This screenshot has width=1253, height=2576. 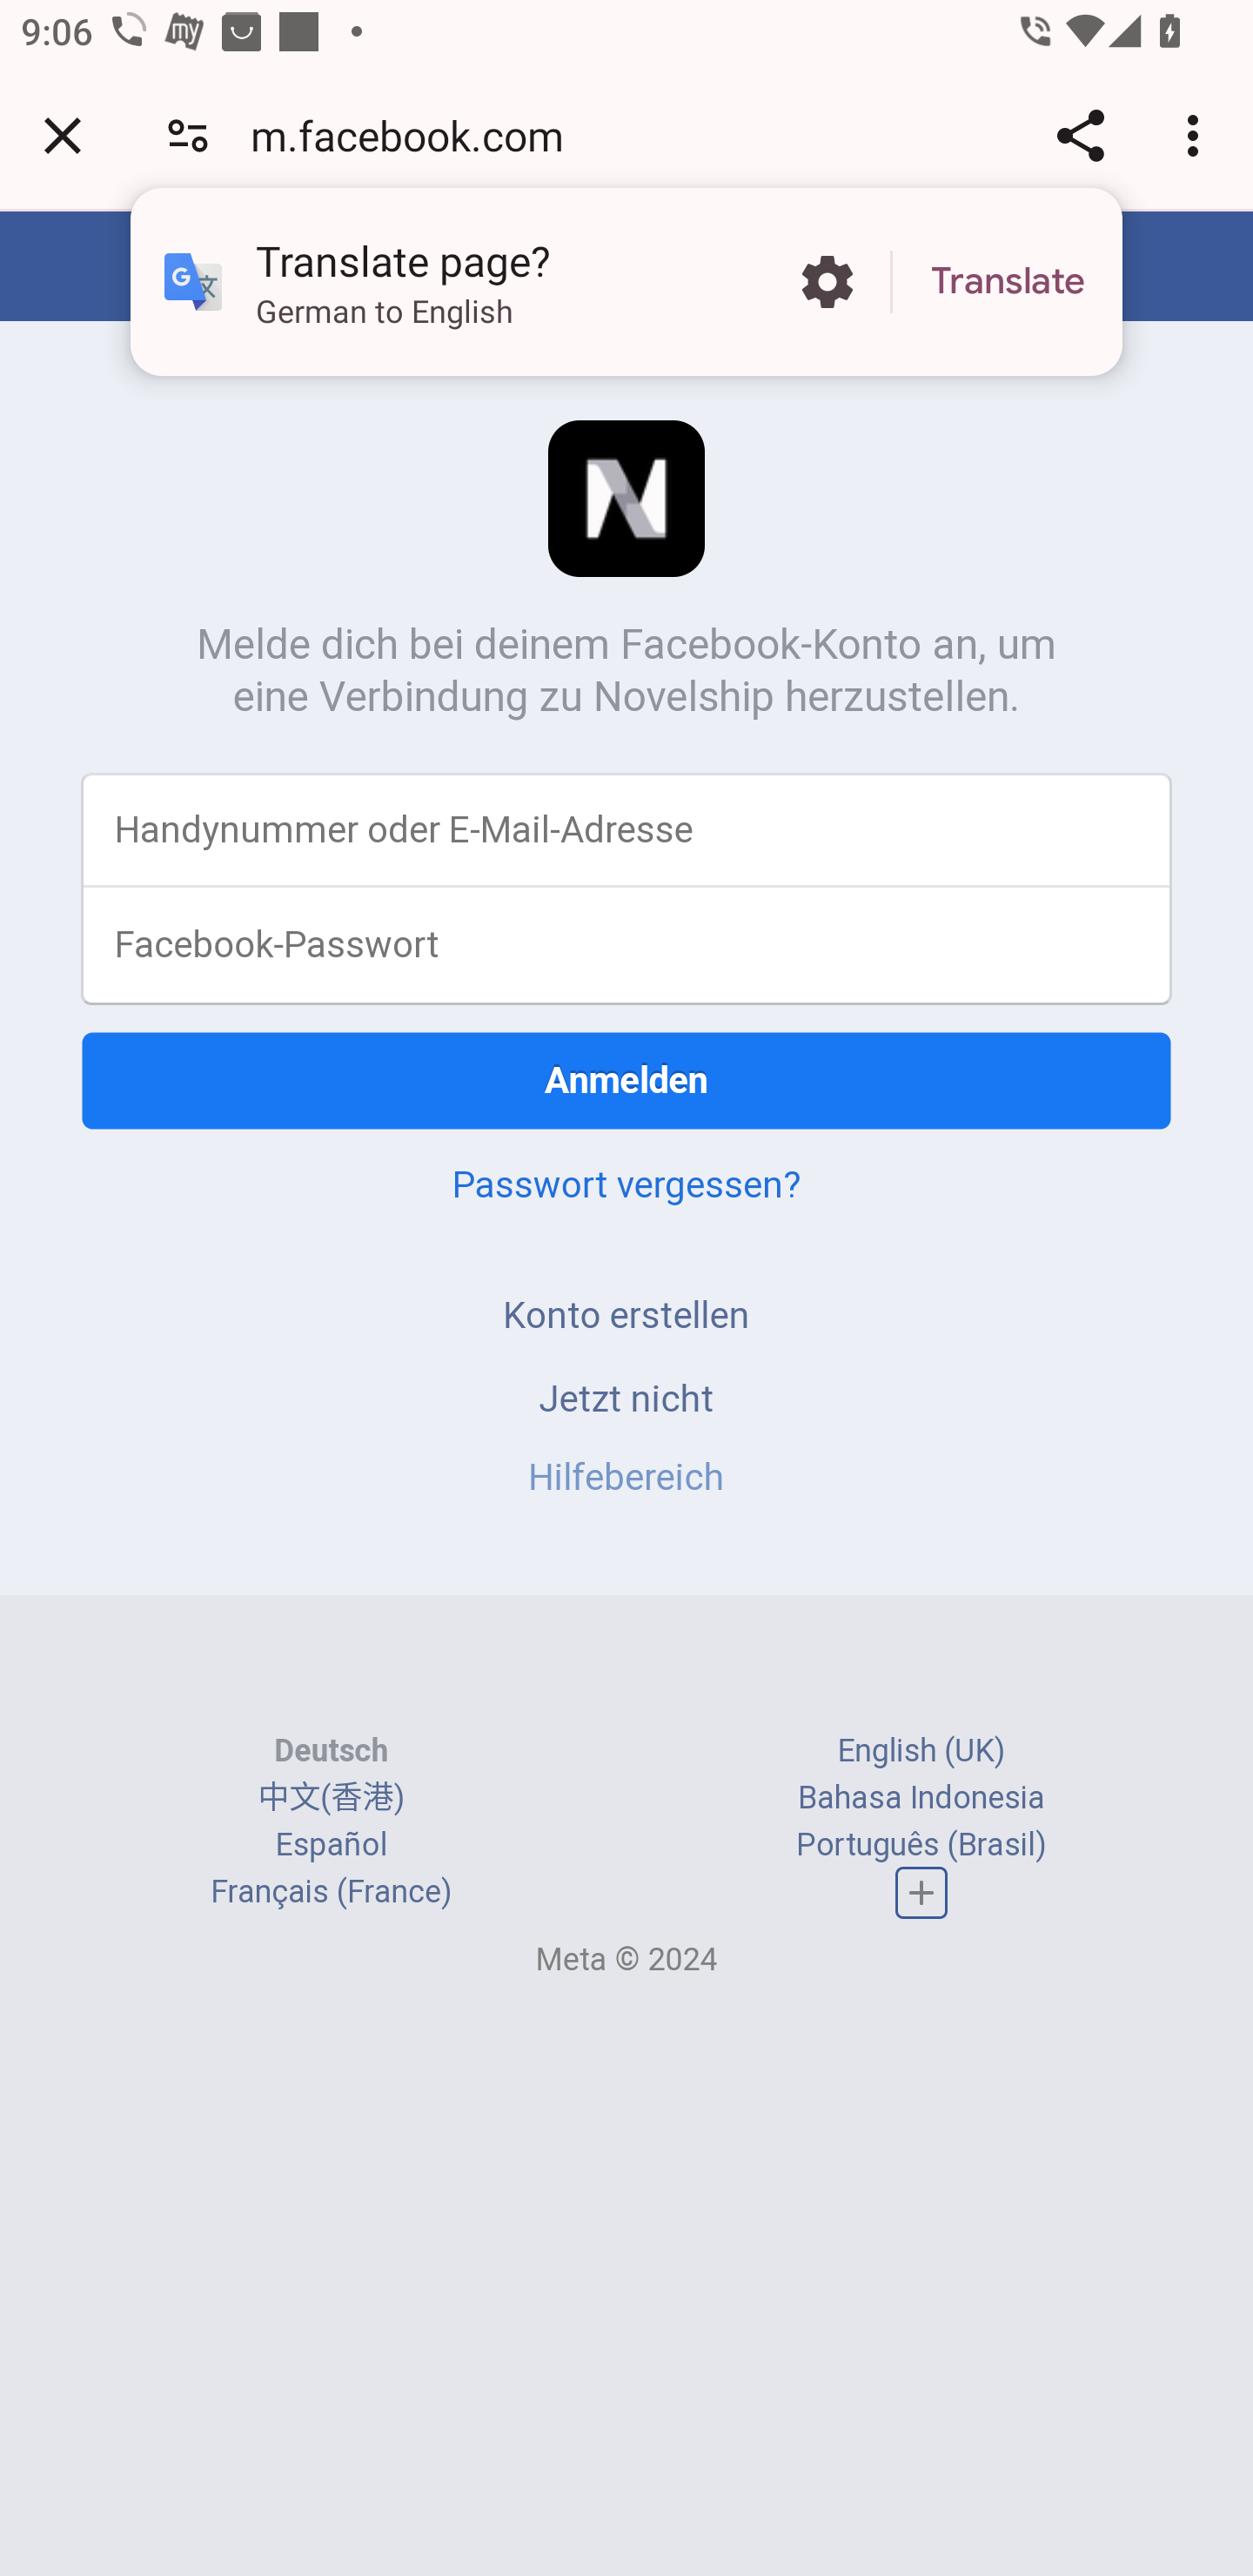 What do you see at coordinates (921, 1796) in the screenshot?
I see `Bahasa Indonesia` at bounding box center [921, 1796].